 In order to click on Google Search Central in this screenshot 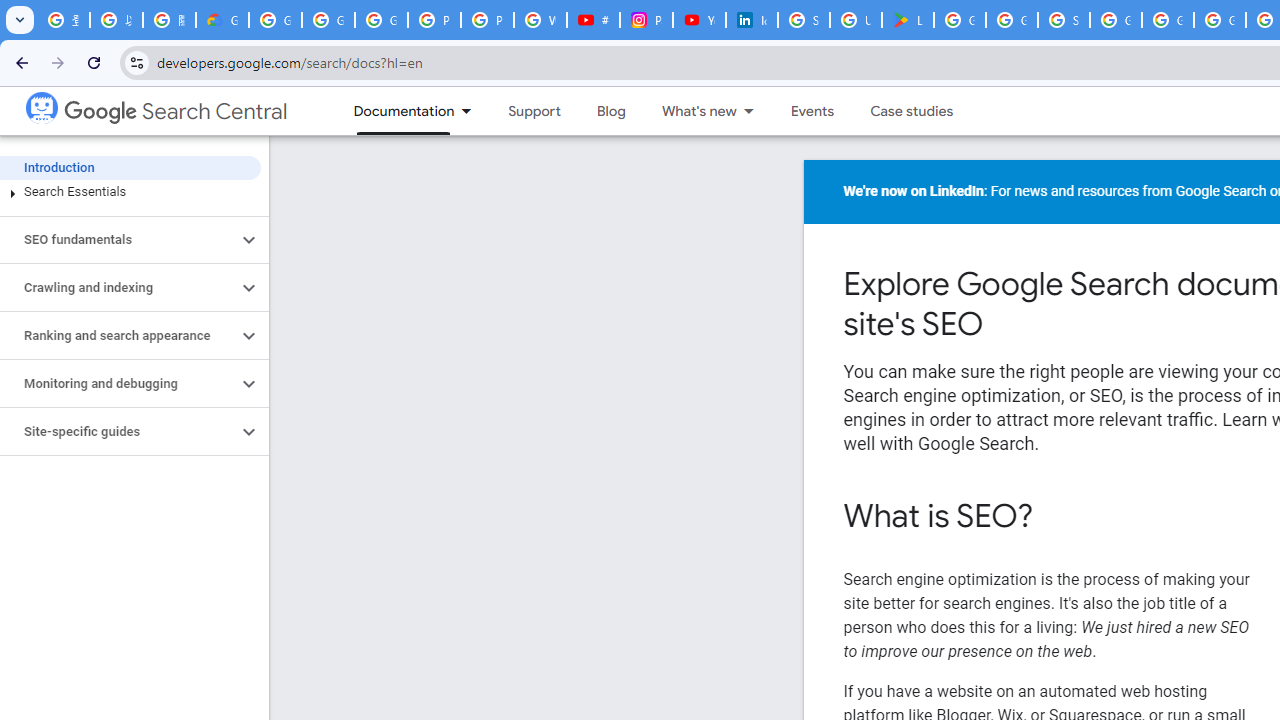, I will do `click(176, 112)`.